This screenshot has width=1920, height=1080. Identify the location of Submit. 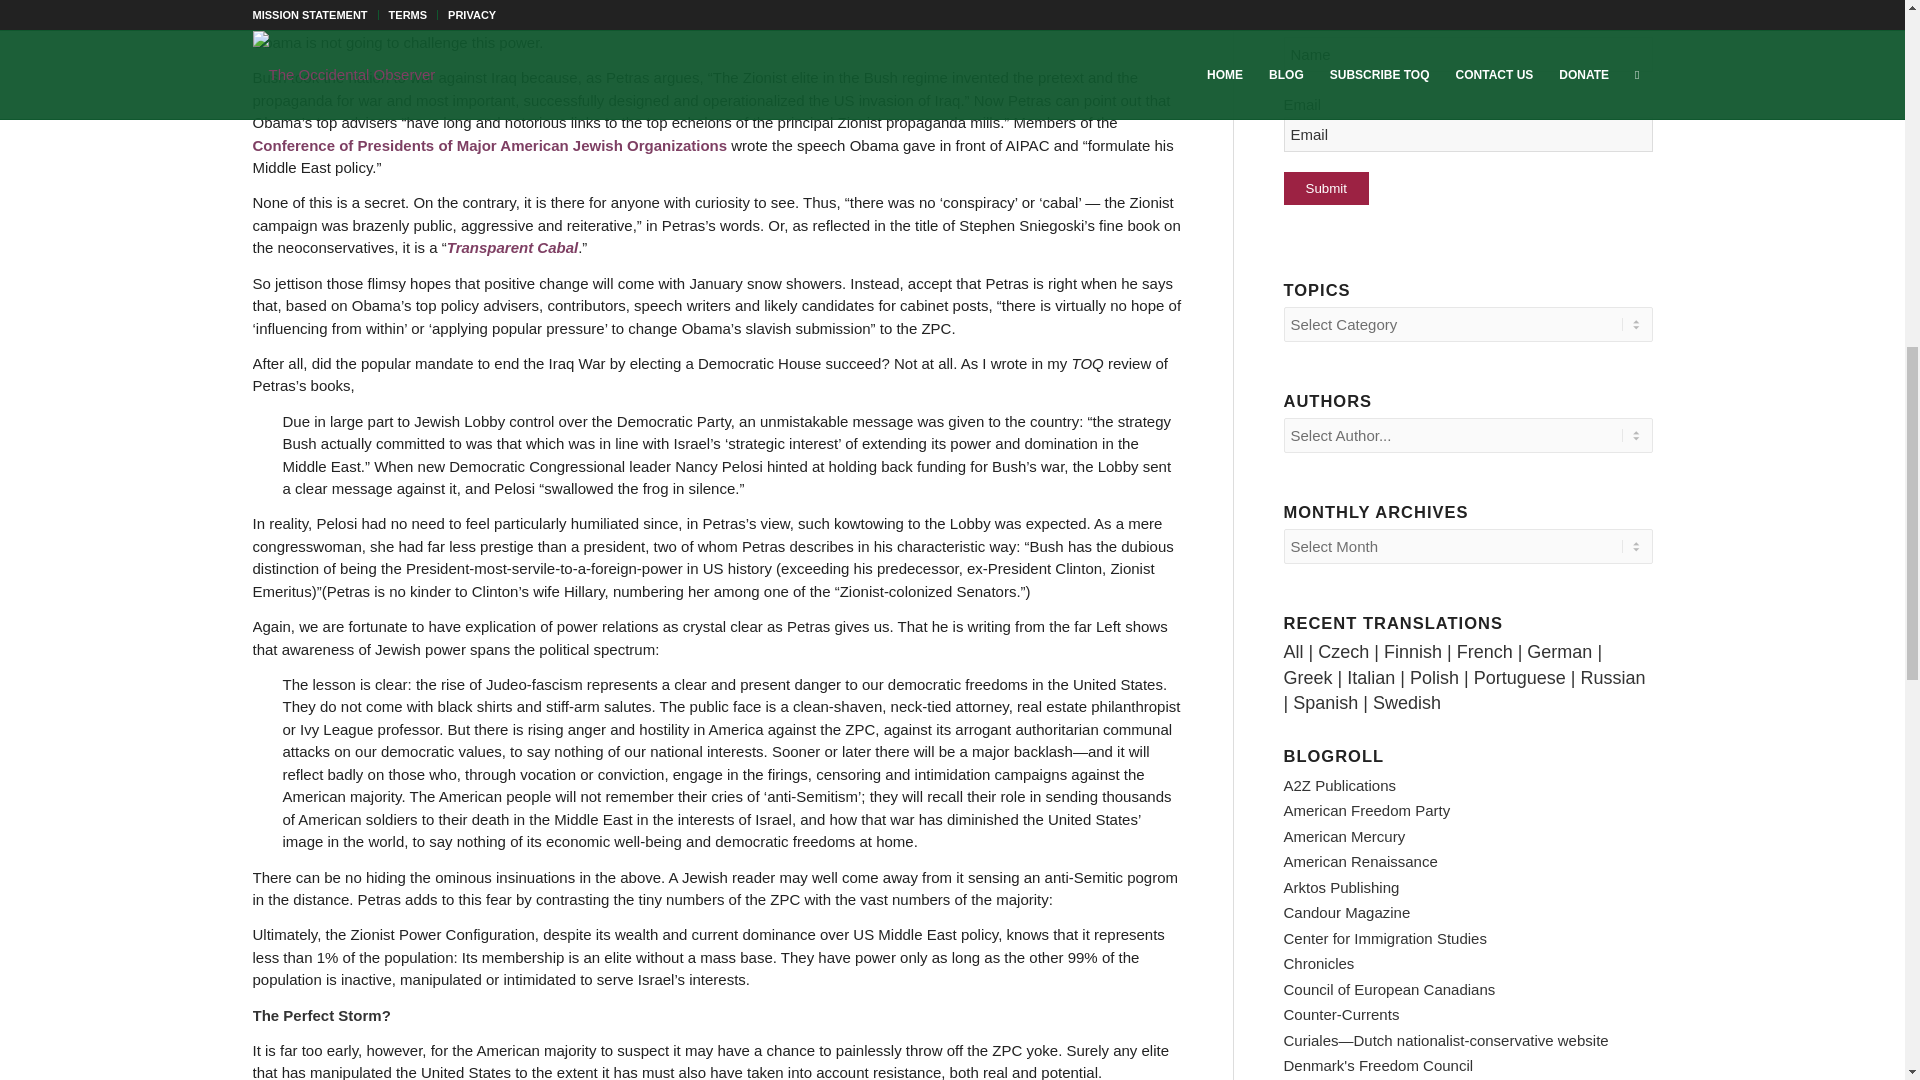
(1326, 188).